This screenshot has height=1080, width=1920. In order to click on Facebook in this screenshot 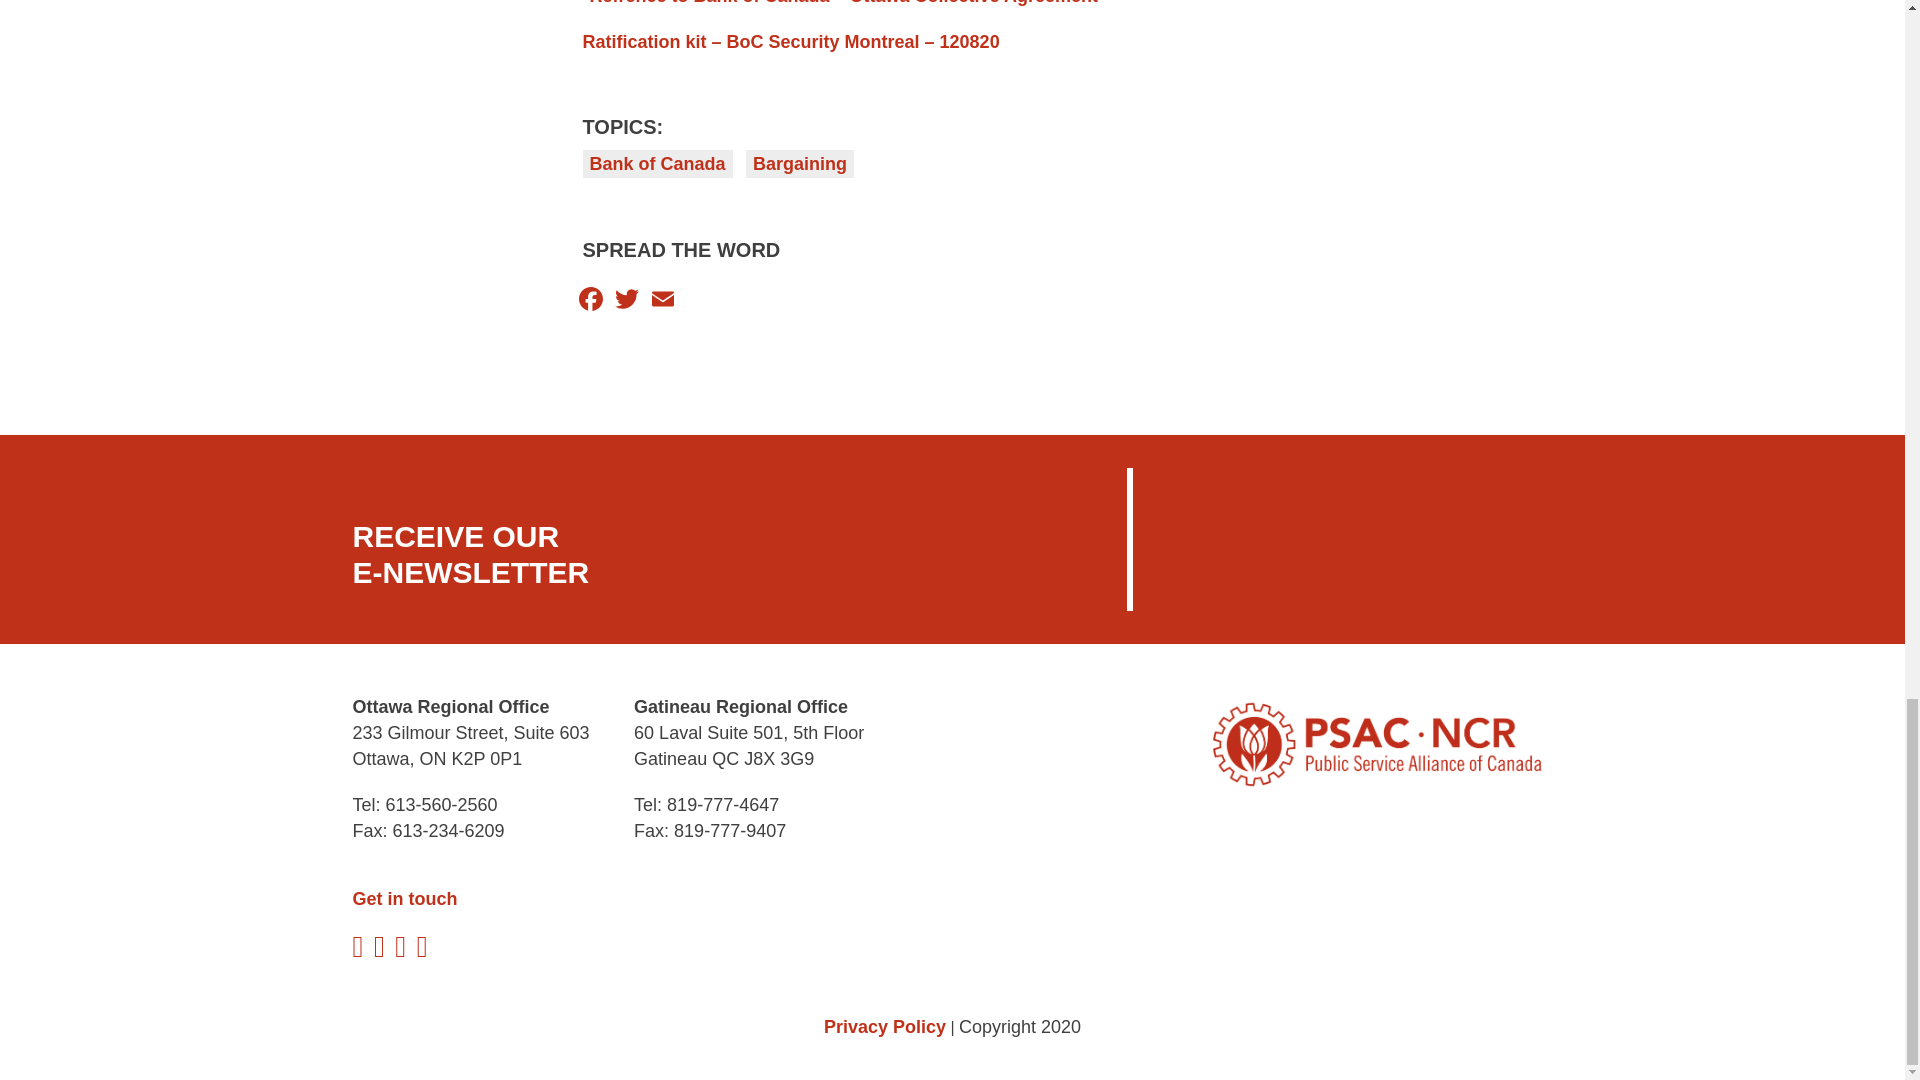, I will do `click(590, 298)`.